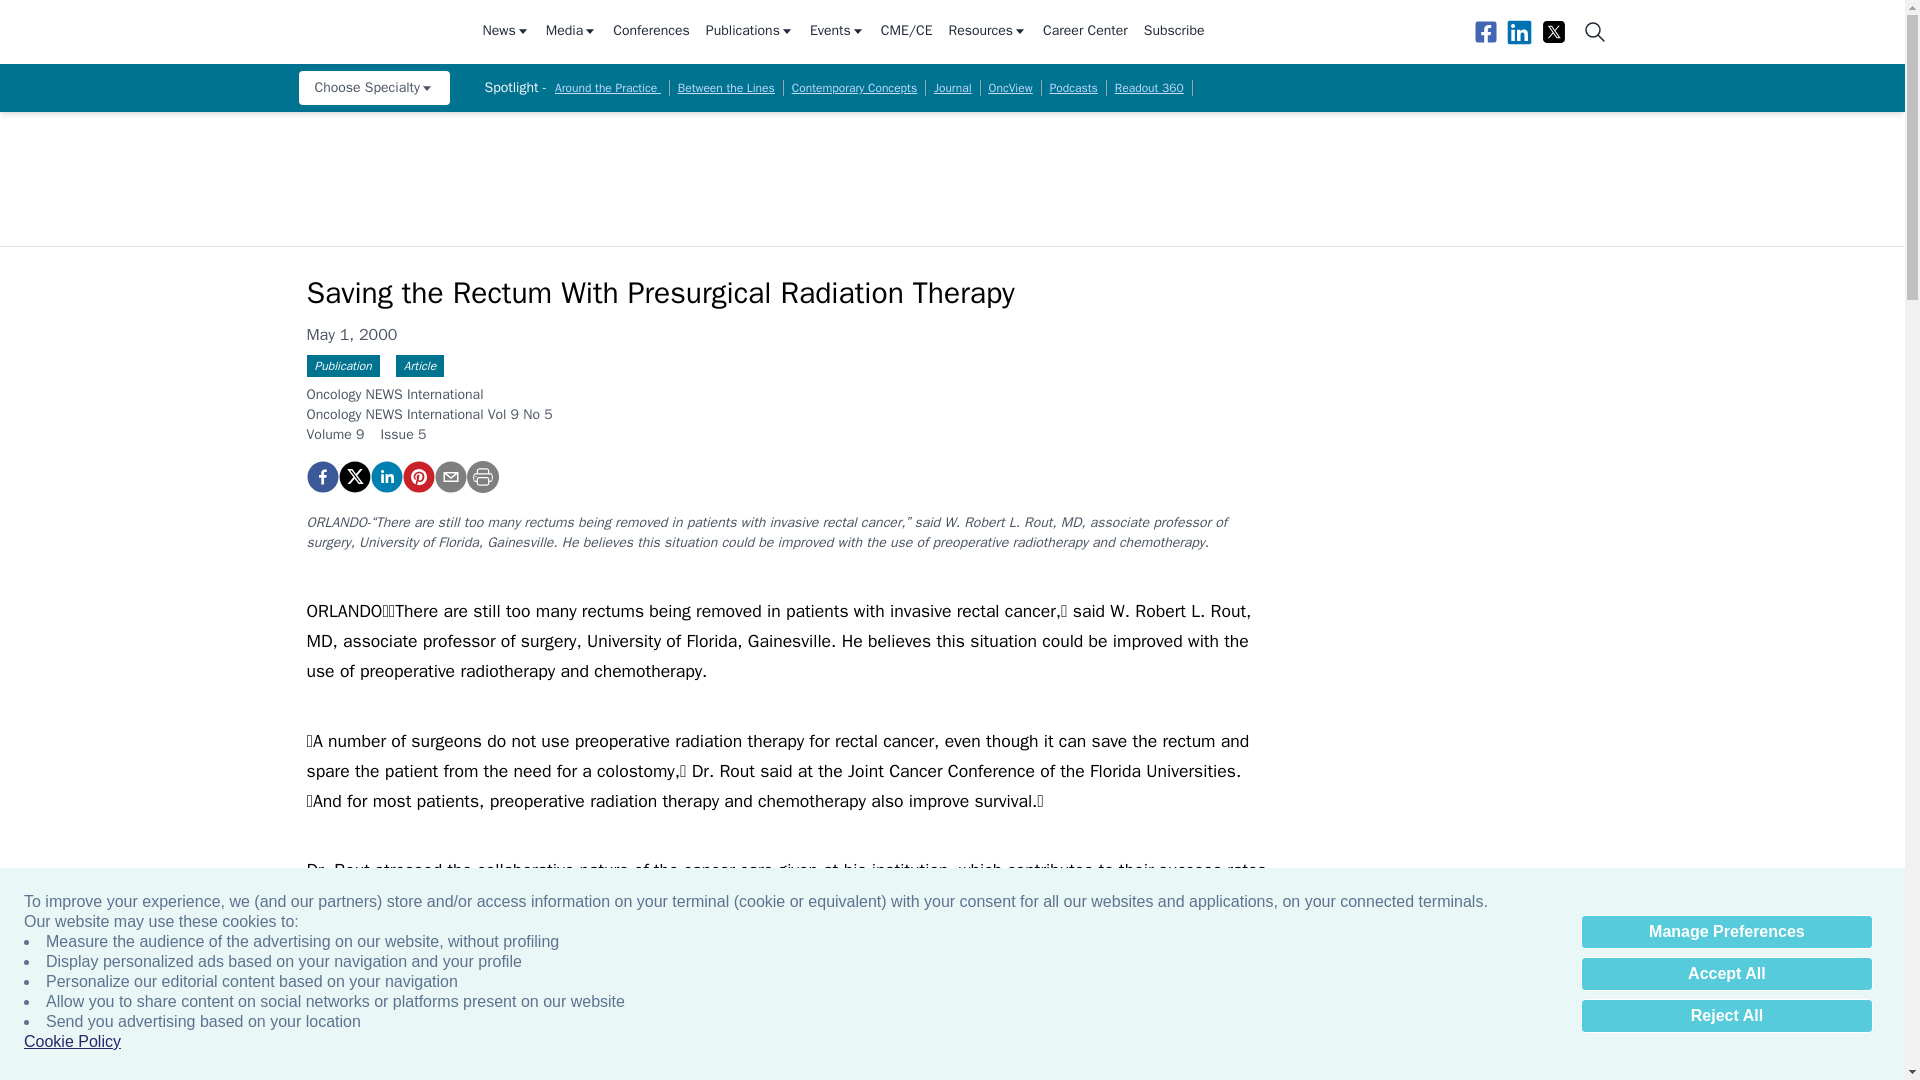 This screenshot has width=1920, height=1080. What do you see at coordinates (1726, 932) in the screenshot?
I see `Manage Preferences` at bounding box center [1726, 932].